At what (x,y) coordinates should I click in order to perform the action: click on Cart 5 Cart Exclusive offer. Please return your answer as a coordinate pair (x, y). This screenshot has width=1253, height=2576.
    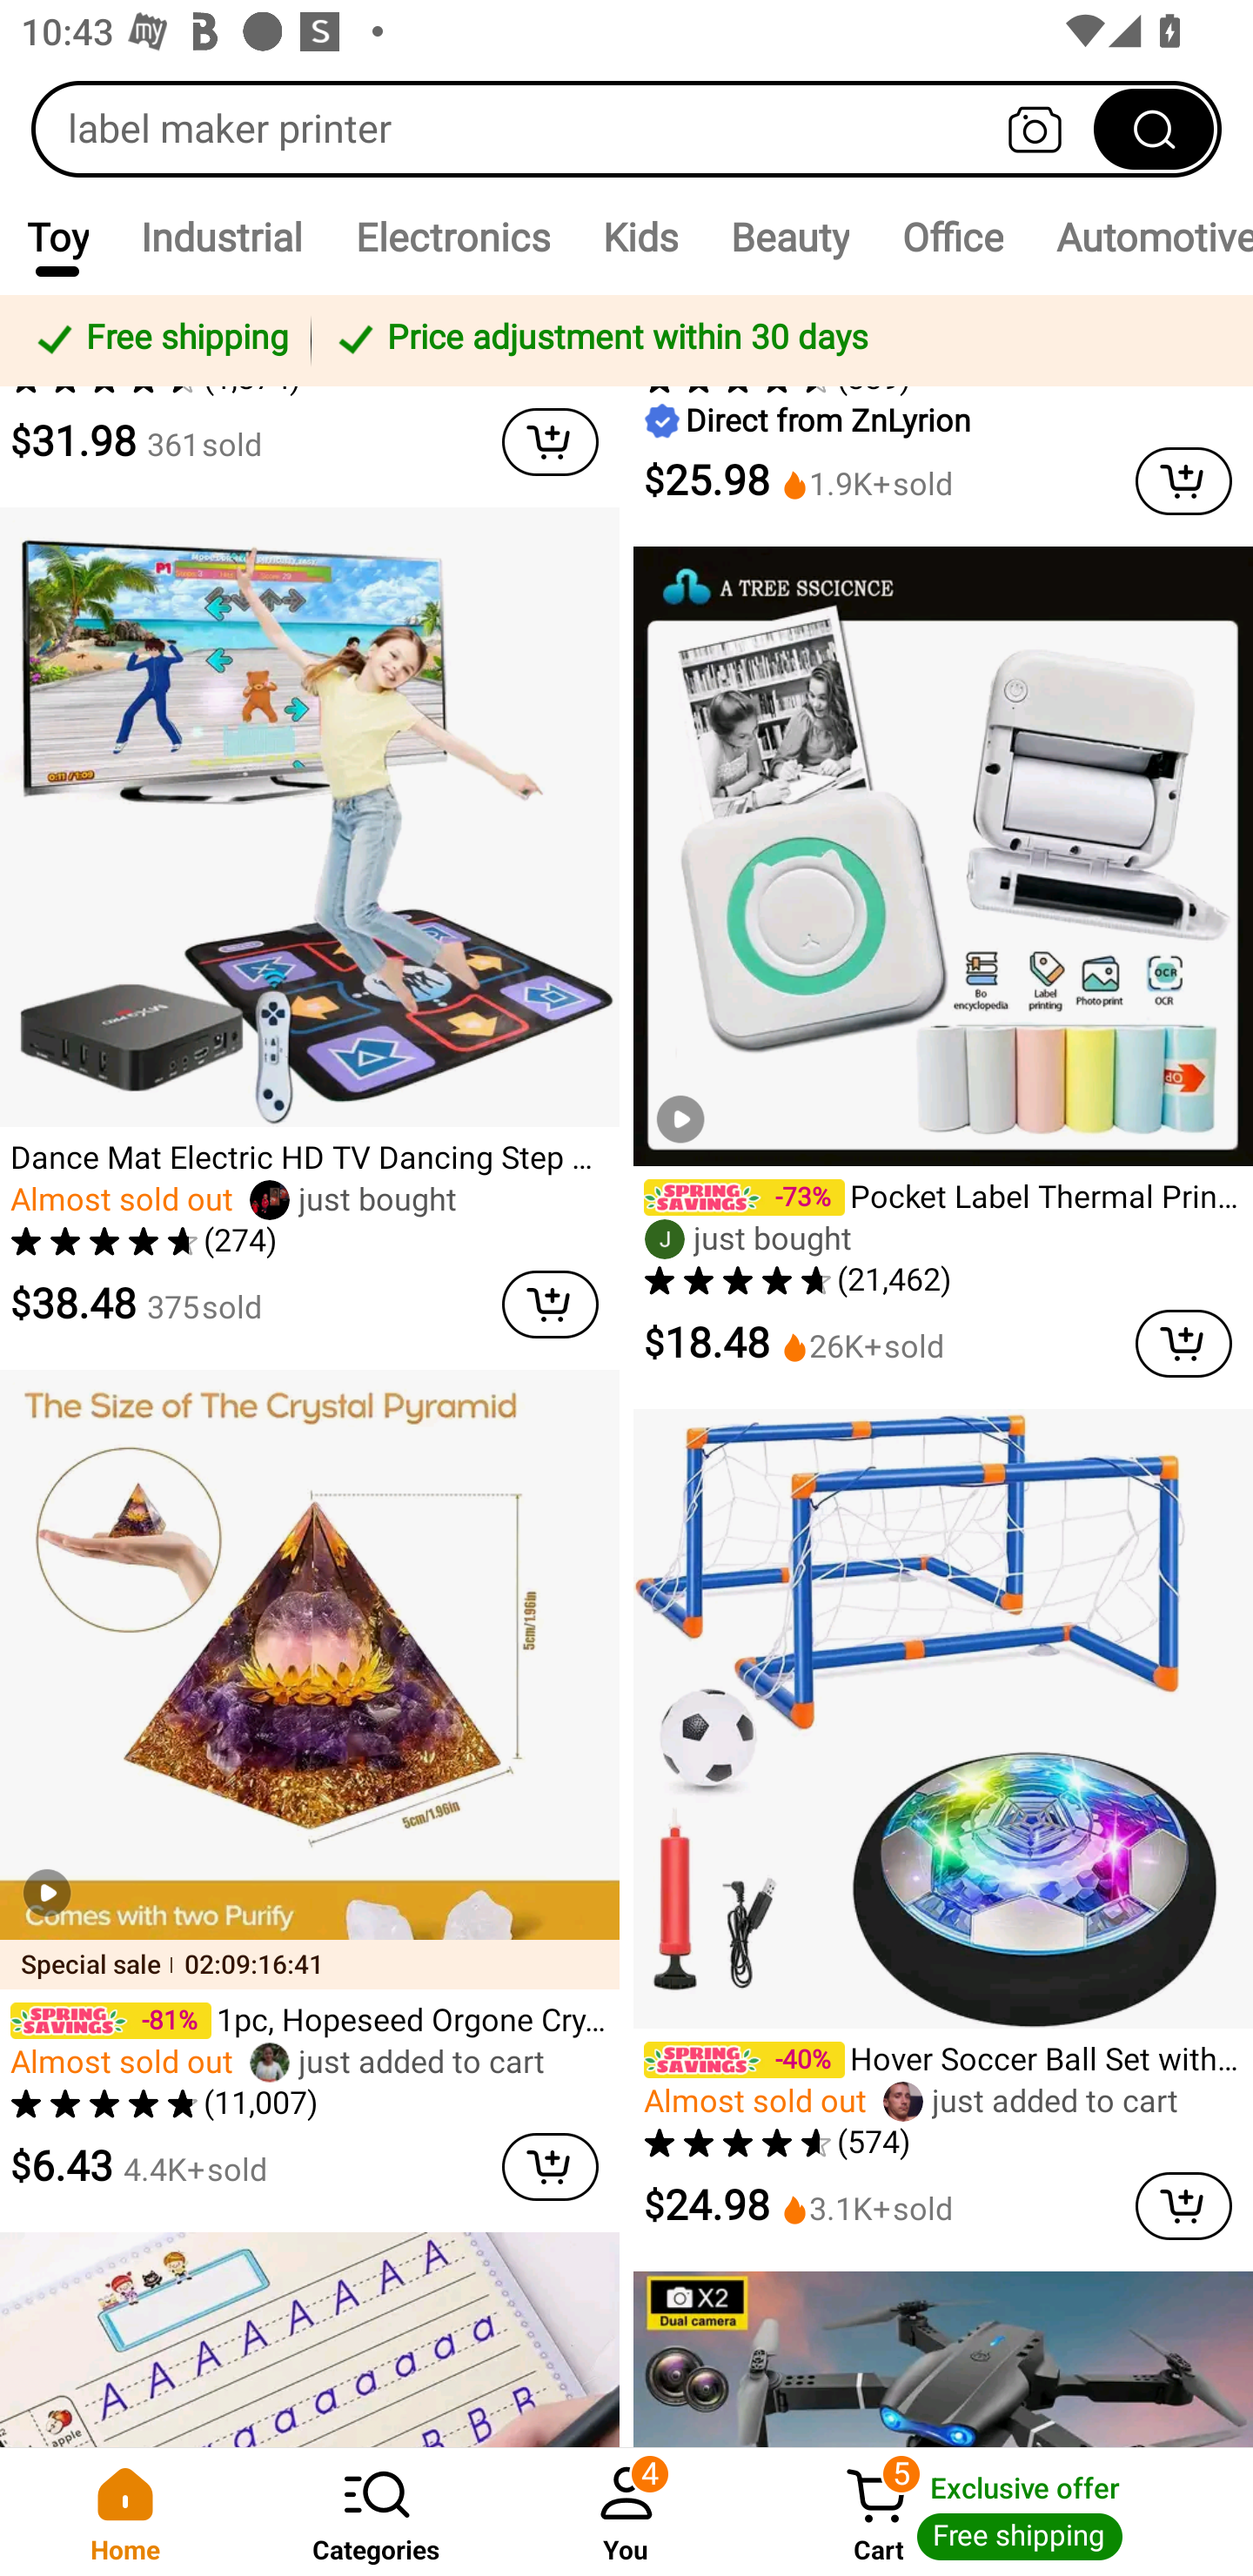
    Looking at the image, I should click on (1002, 2512).